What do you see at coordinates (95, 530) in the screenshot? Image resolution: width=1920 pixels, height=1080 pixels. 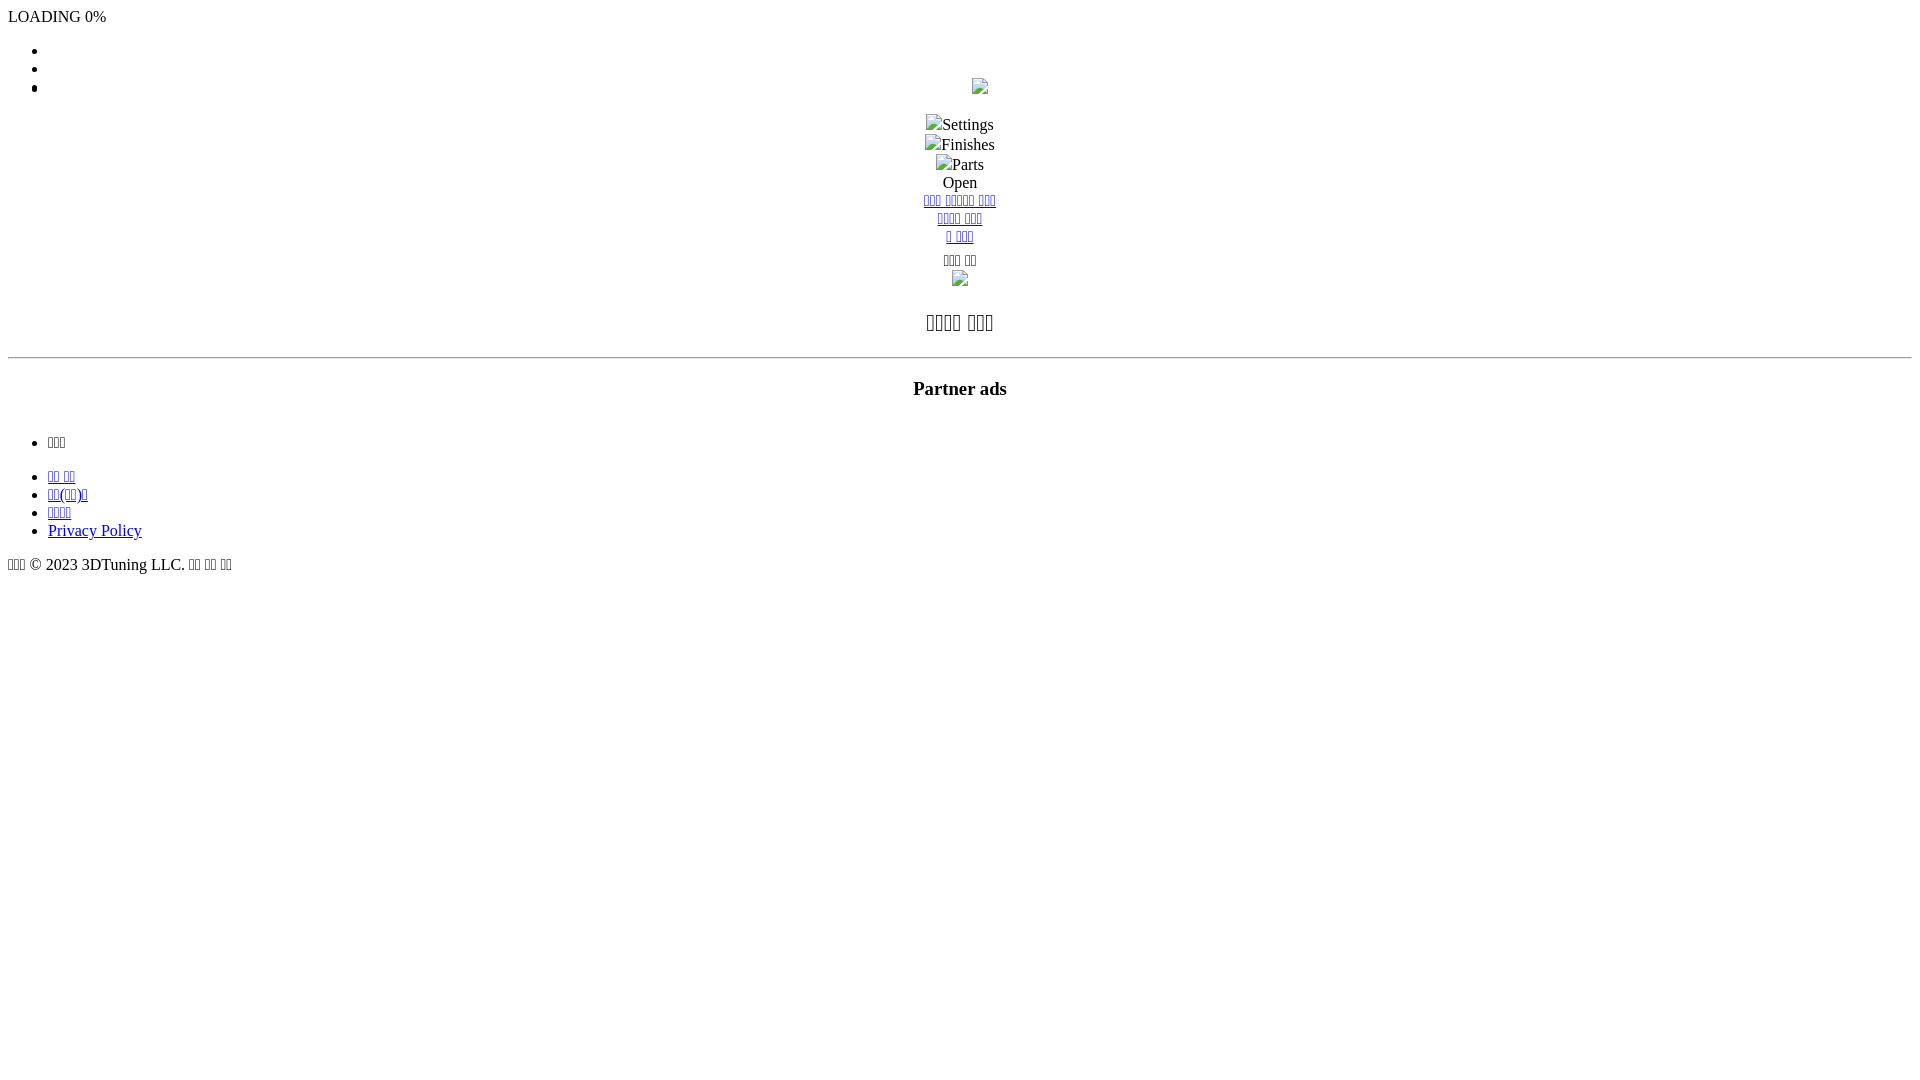 I see `Privacy Policy` at bounding box center [95, 530].